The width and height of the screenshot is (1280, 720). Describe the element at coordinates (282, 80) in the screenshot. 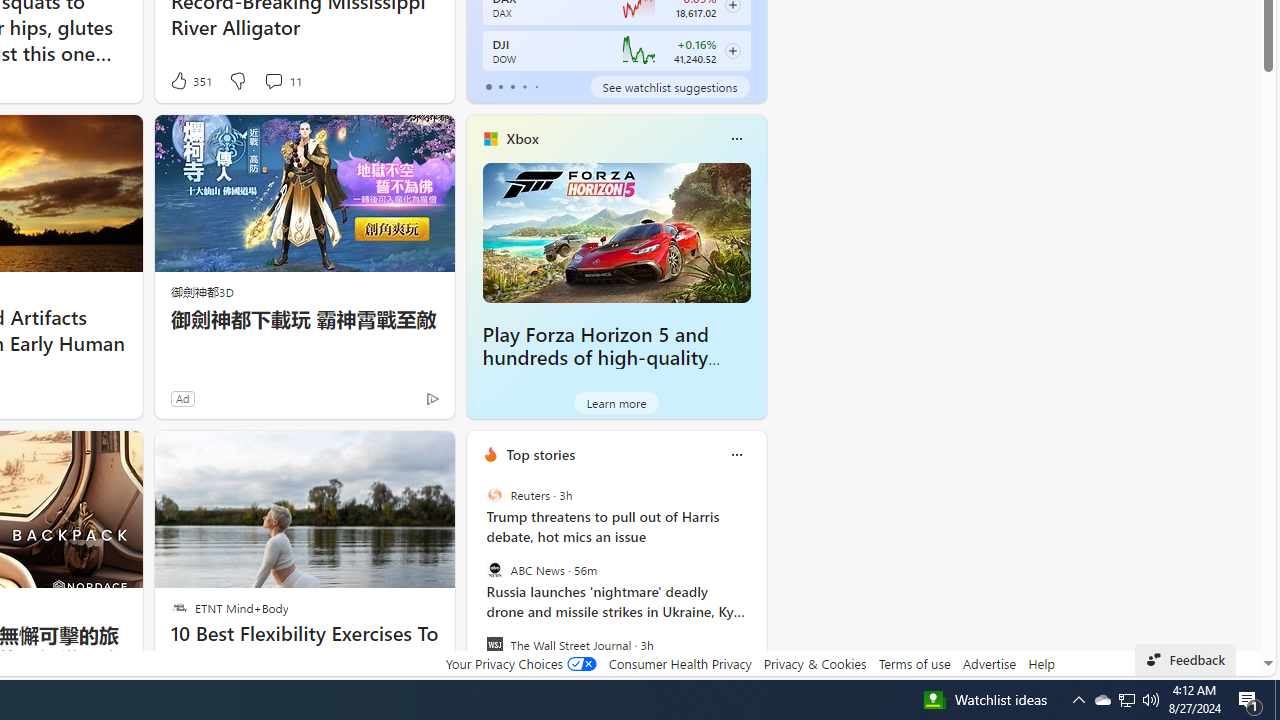

I see `View comments 11 Comment` at that location.